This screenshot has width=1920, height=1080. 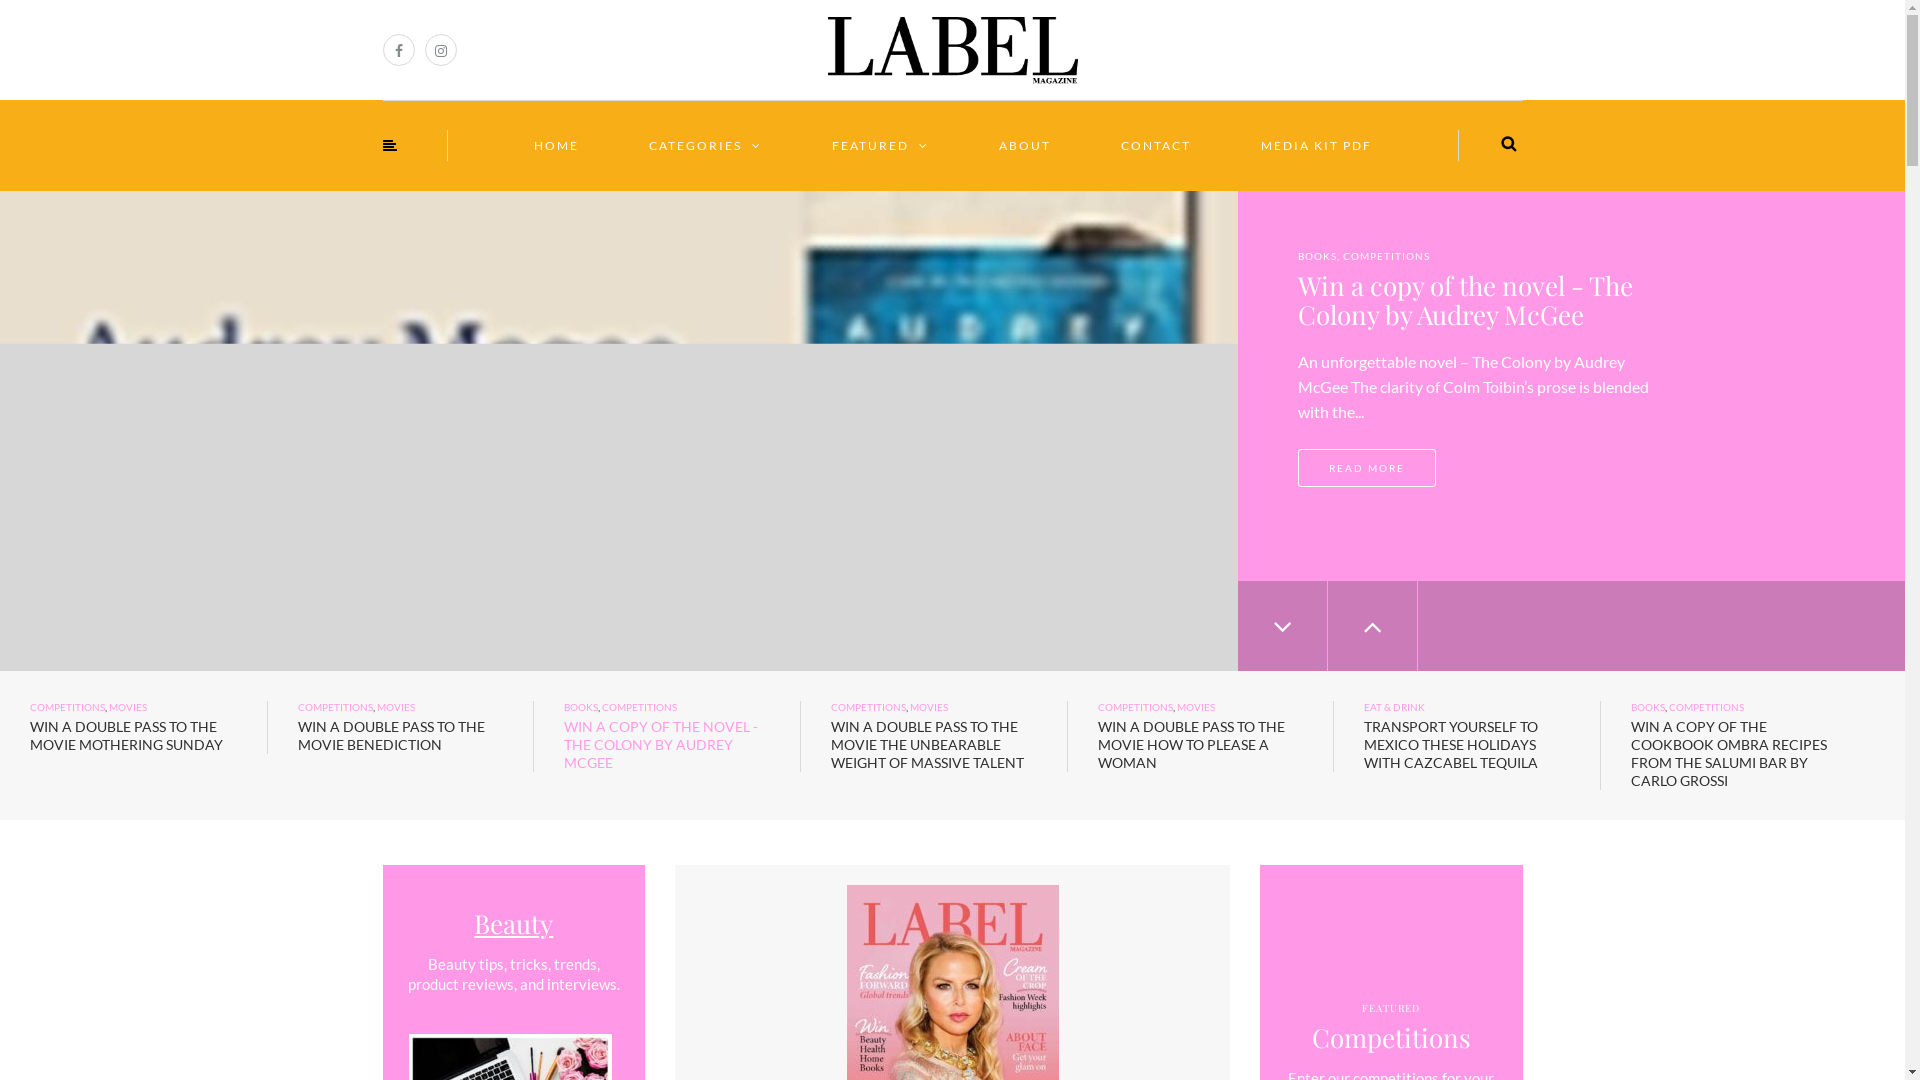 What do you see at coordinates (1478, 300) in the screenshot?
I see `Win a double pass to the movie Benediction` at bounding box center [1478, 300].